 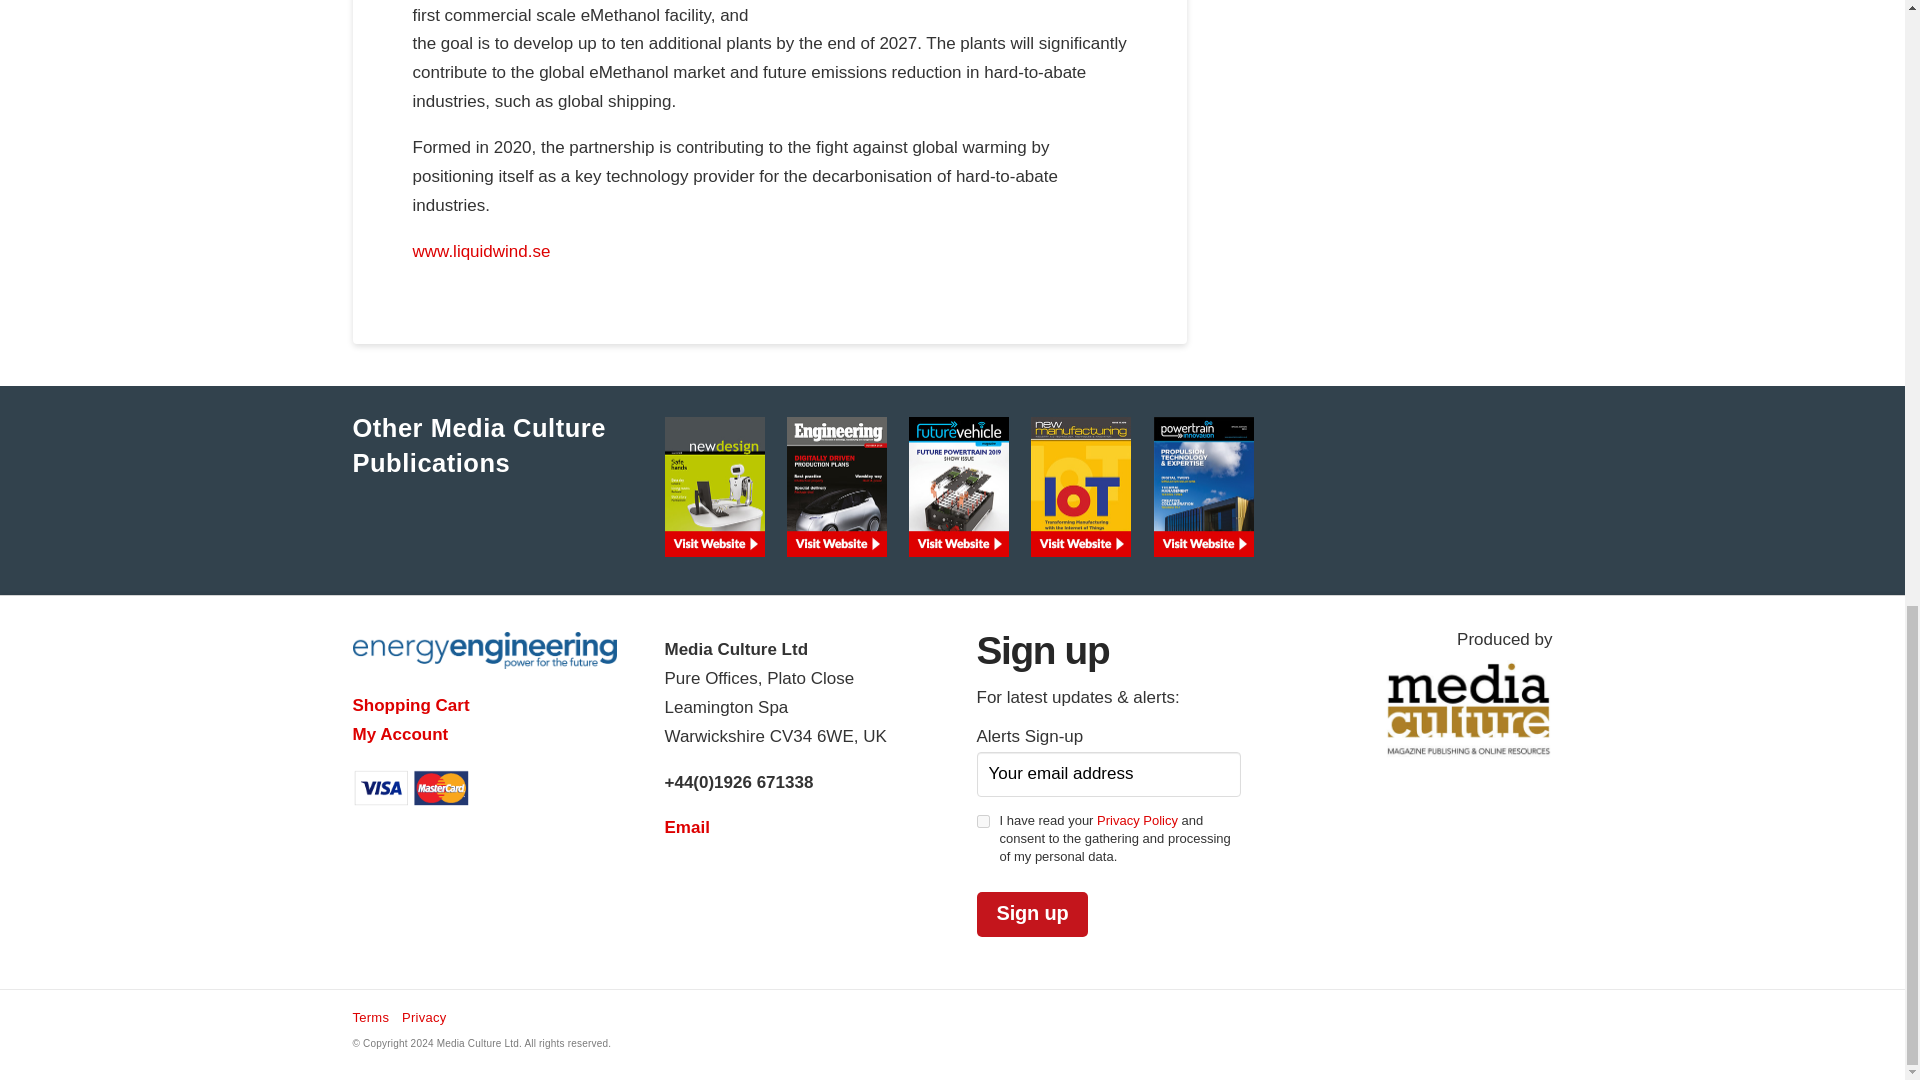 What do you see at coordinates (768, 133) in the screenshot?
I see `Page 12` at bounding box center [768, 133].